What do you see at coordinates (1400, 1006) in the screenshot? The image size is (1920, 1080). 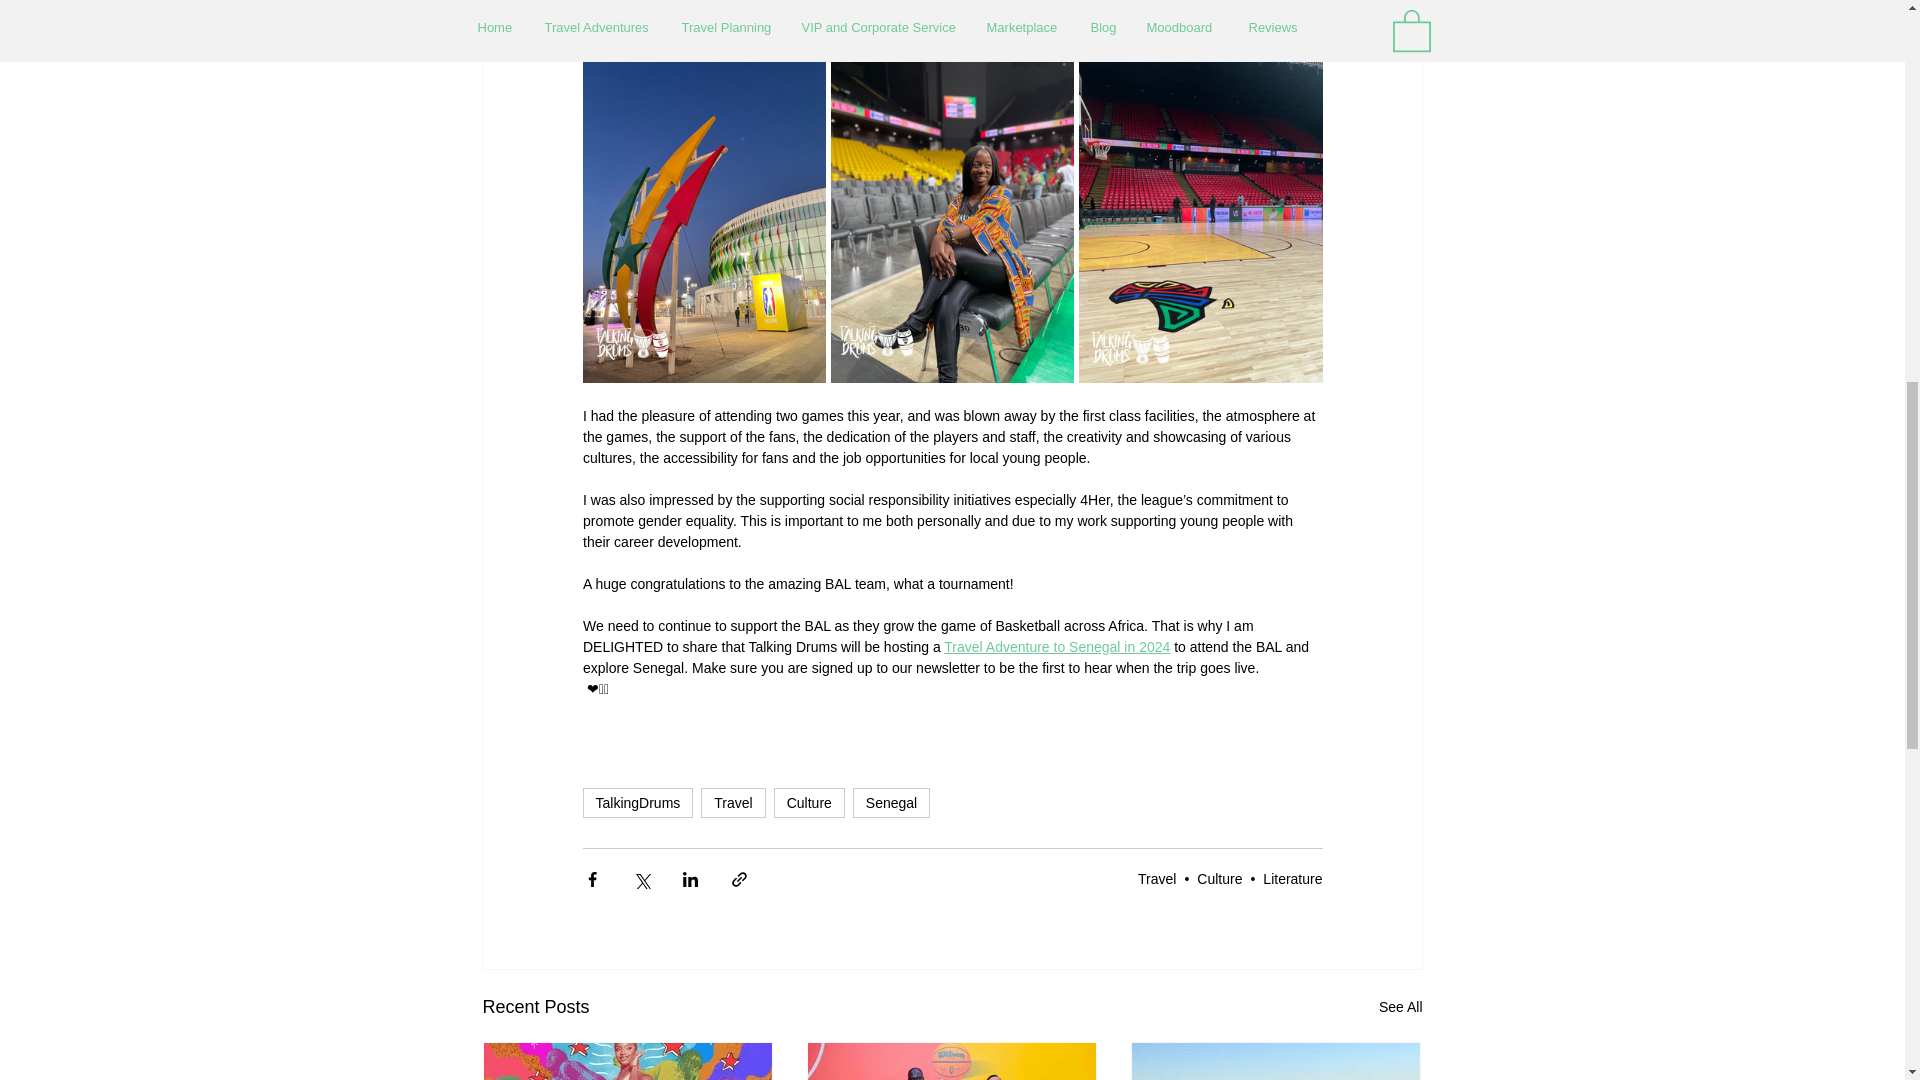 I see `See All` at bounding box center [1400, 1006].